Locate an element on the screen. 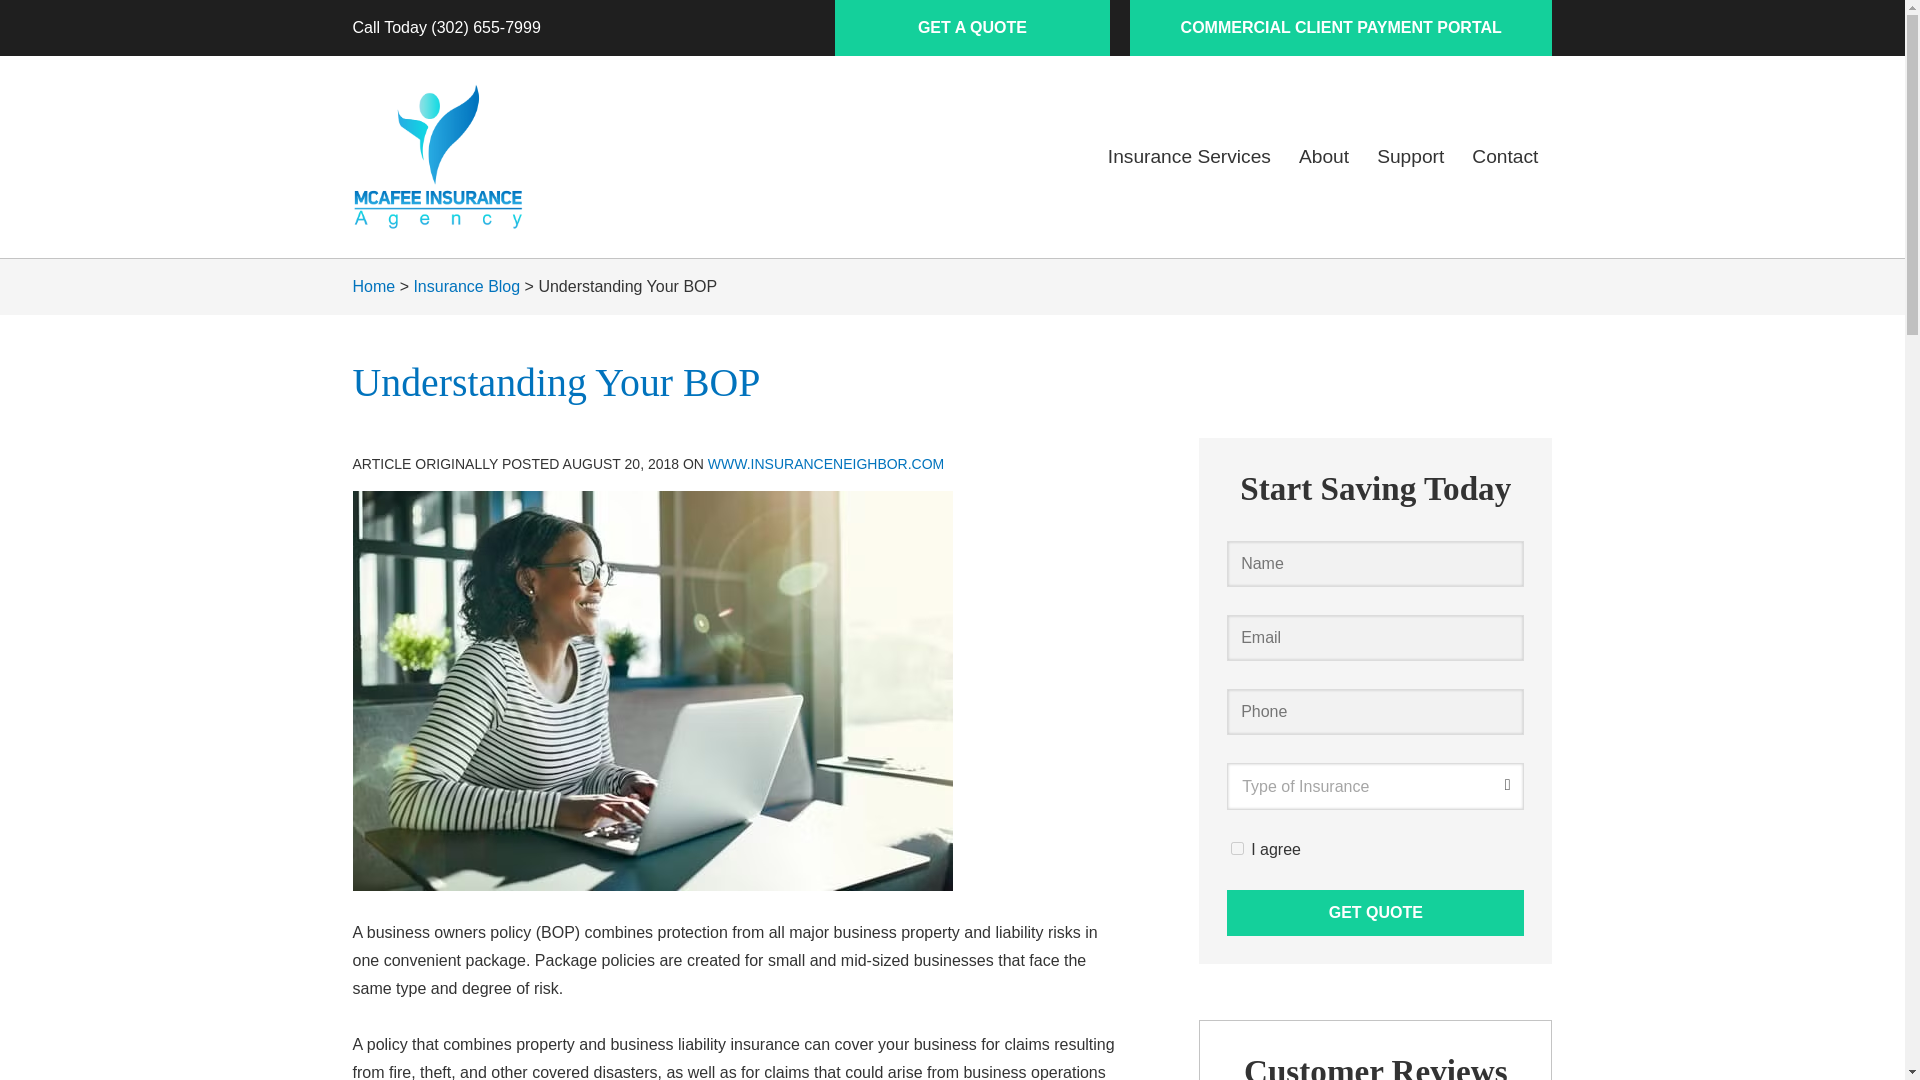  logo is located at coordinates (436, 157).